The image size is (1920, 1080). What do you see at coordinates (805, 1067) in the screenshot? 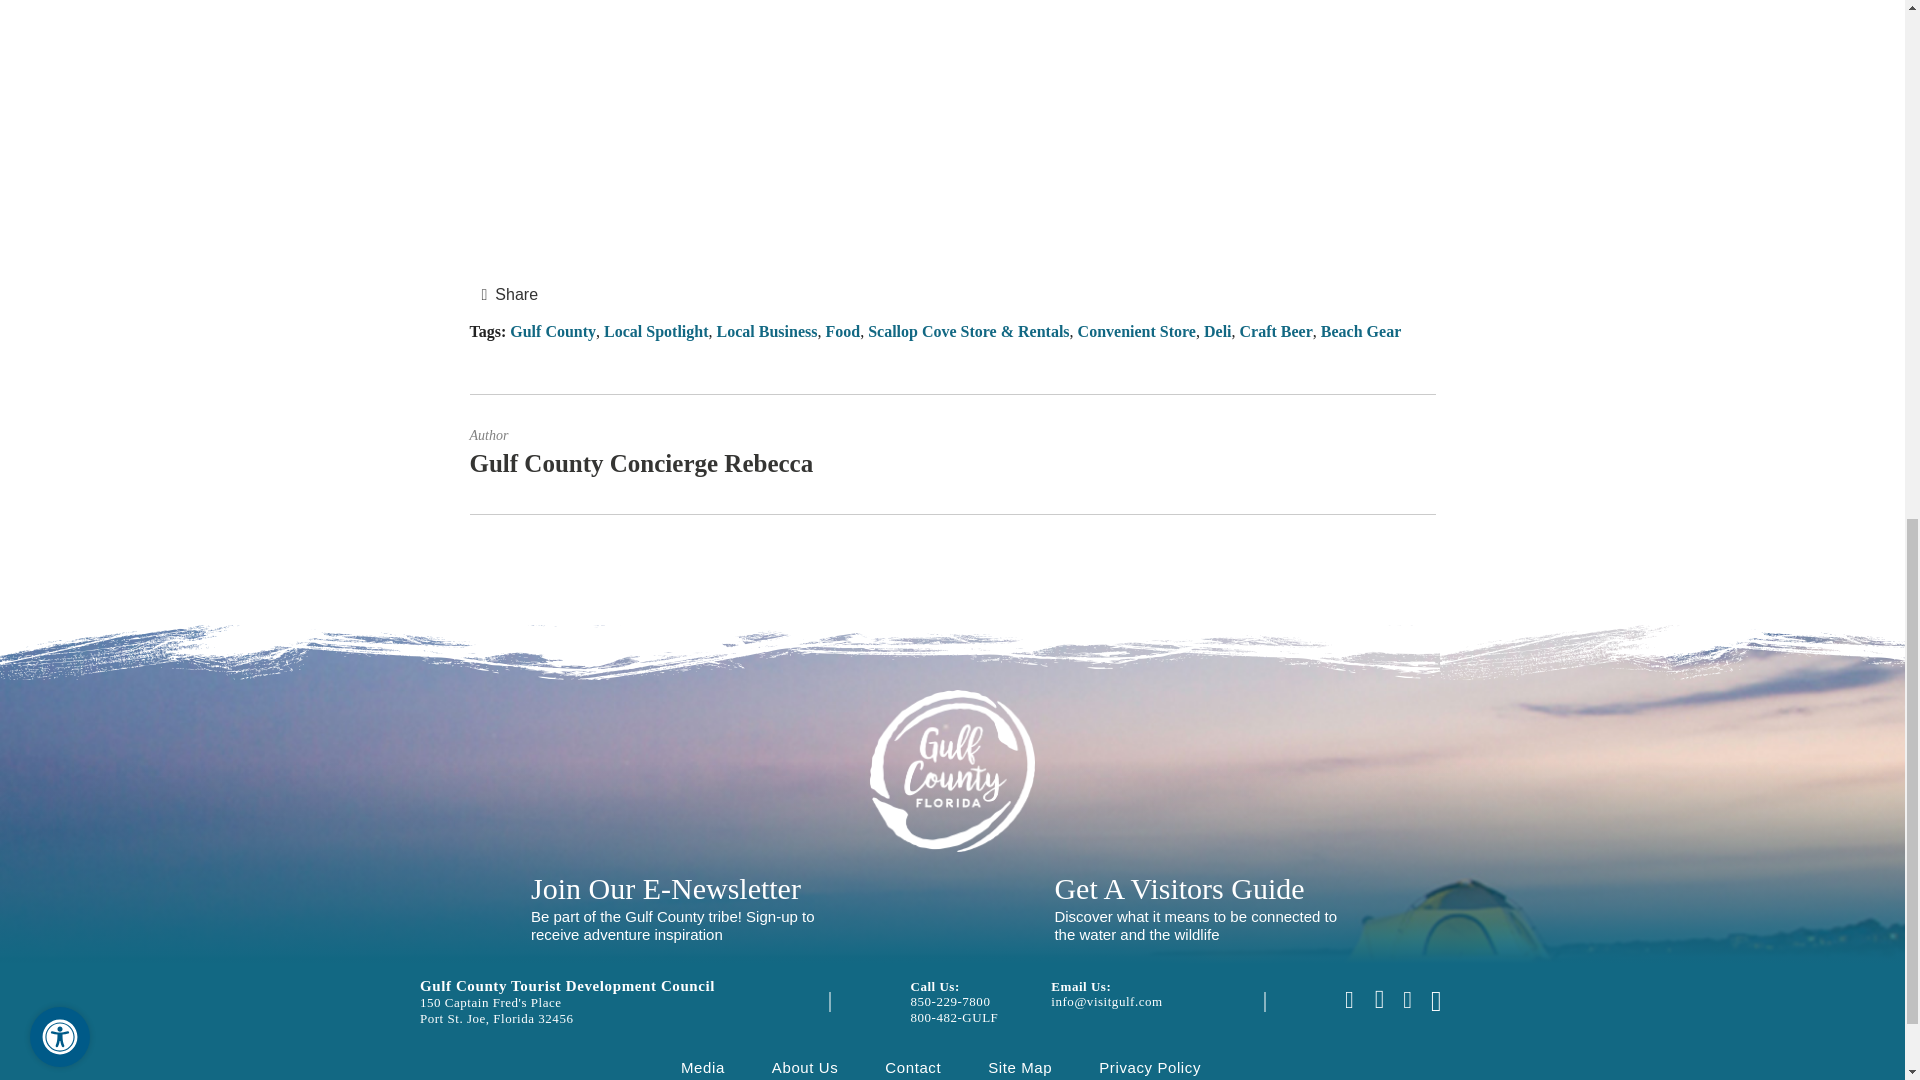
I see `About Us` at bounding box center [805, 1067].